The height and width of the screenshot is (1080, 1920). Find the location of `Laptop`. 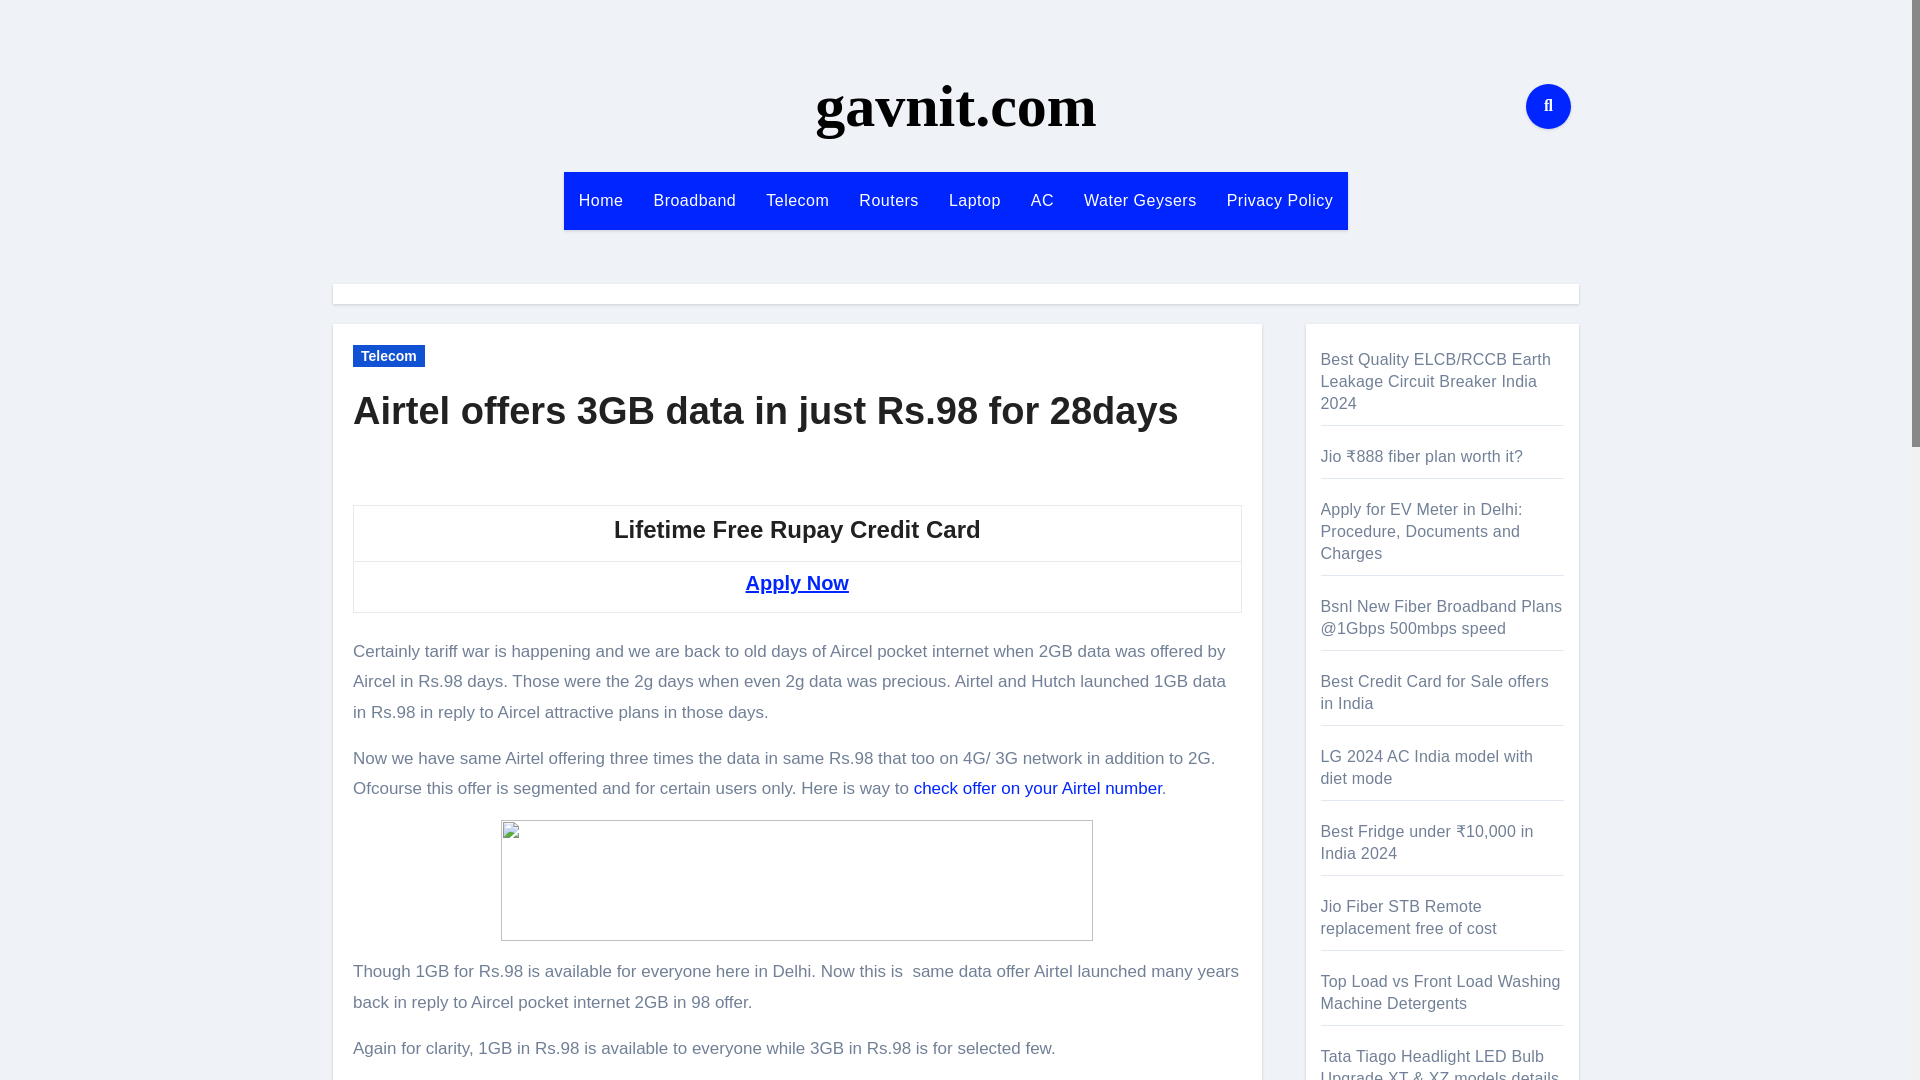

Laptop is located at coordinates (974, 200).